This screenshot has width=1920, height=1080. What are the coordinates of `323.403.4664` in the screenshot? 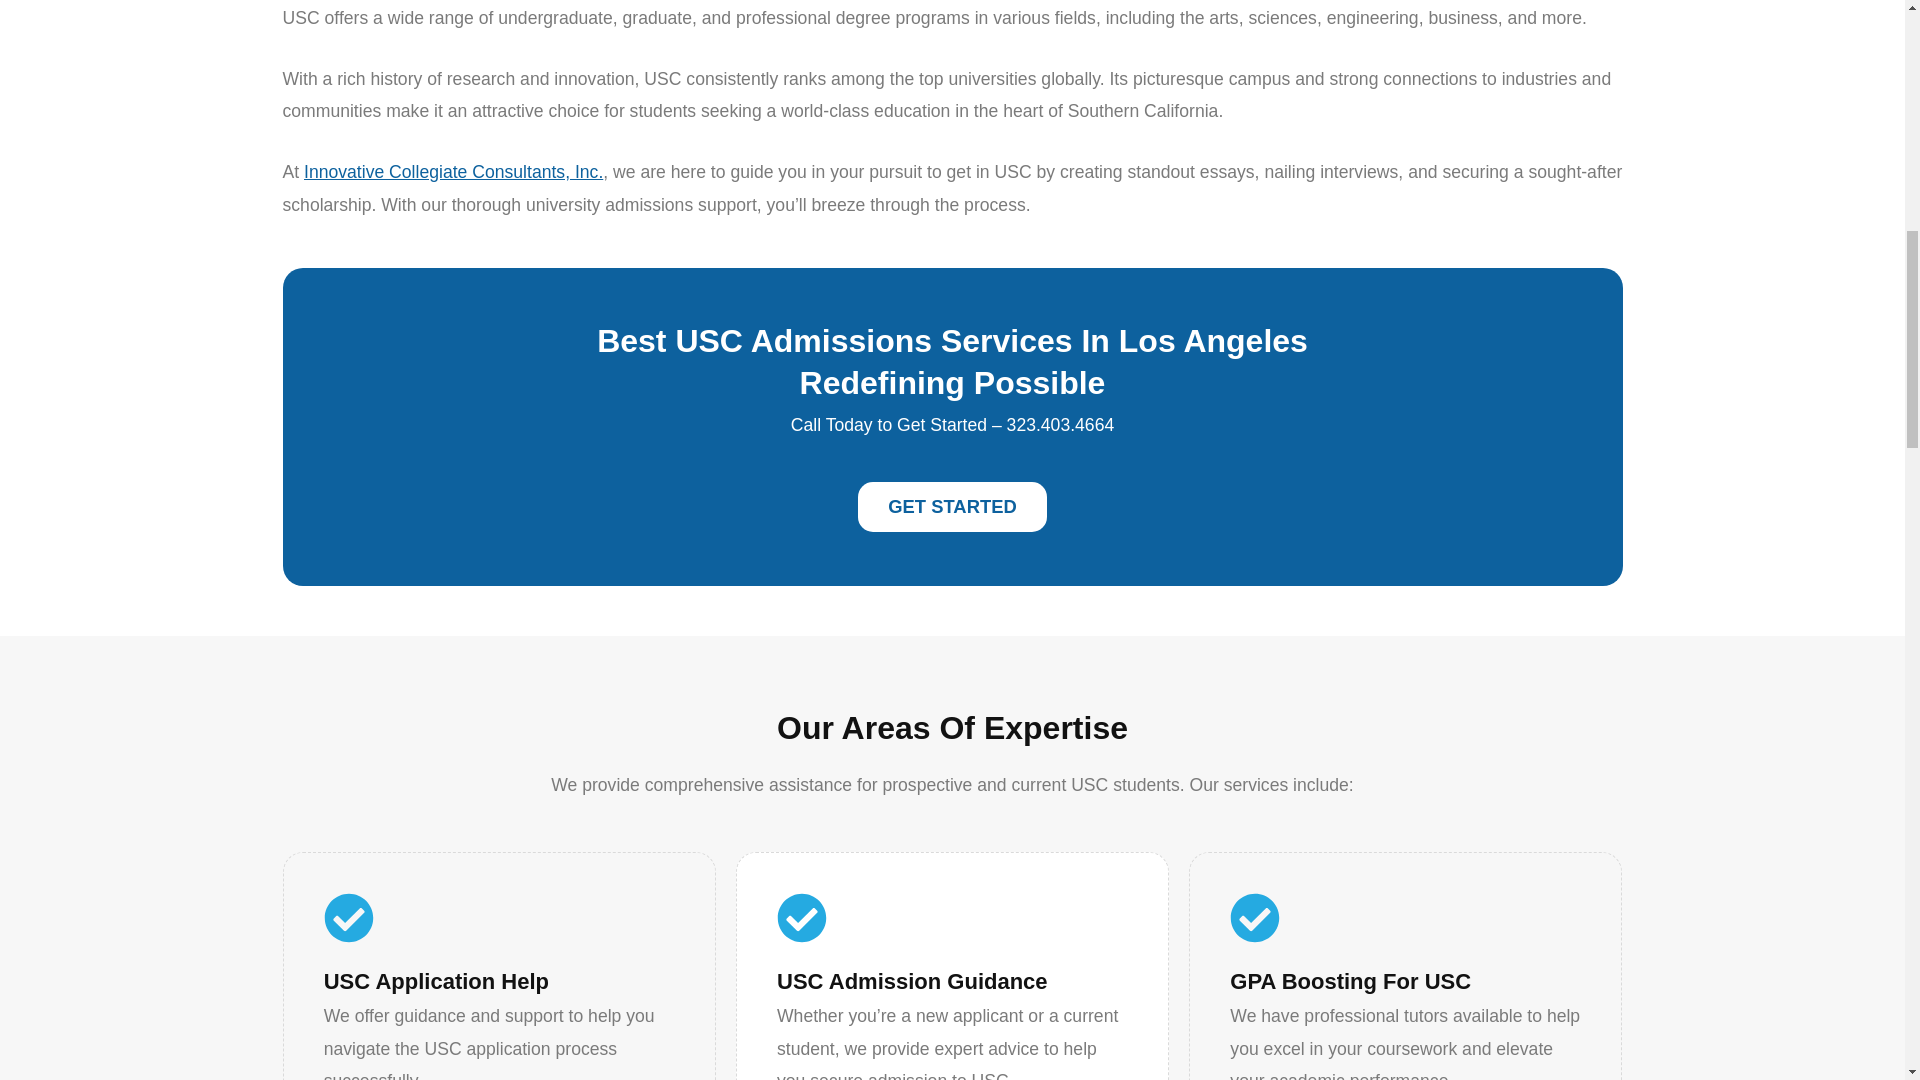 It's located at (1060, 424).